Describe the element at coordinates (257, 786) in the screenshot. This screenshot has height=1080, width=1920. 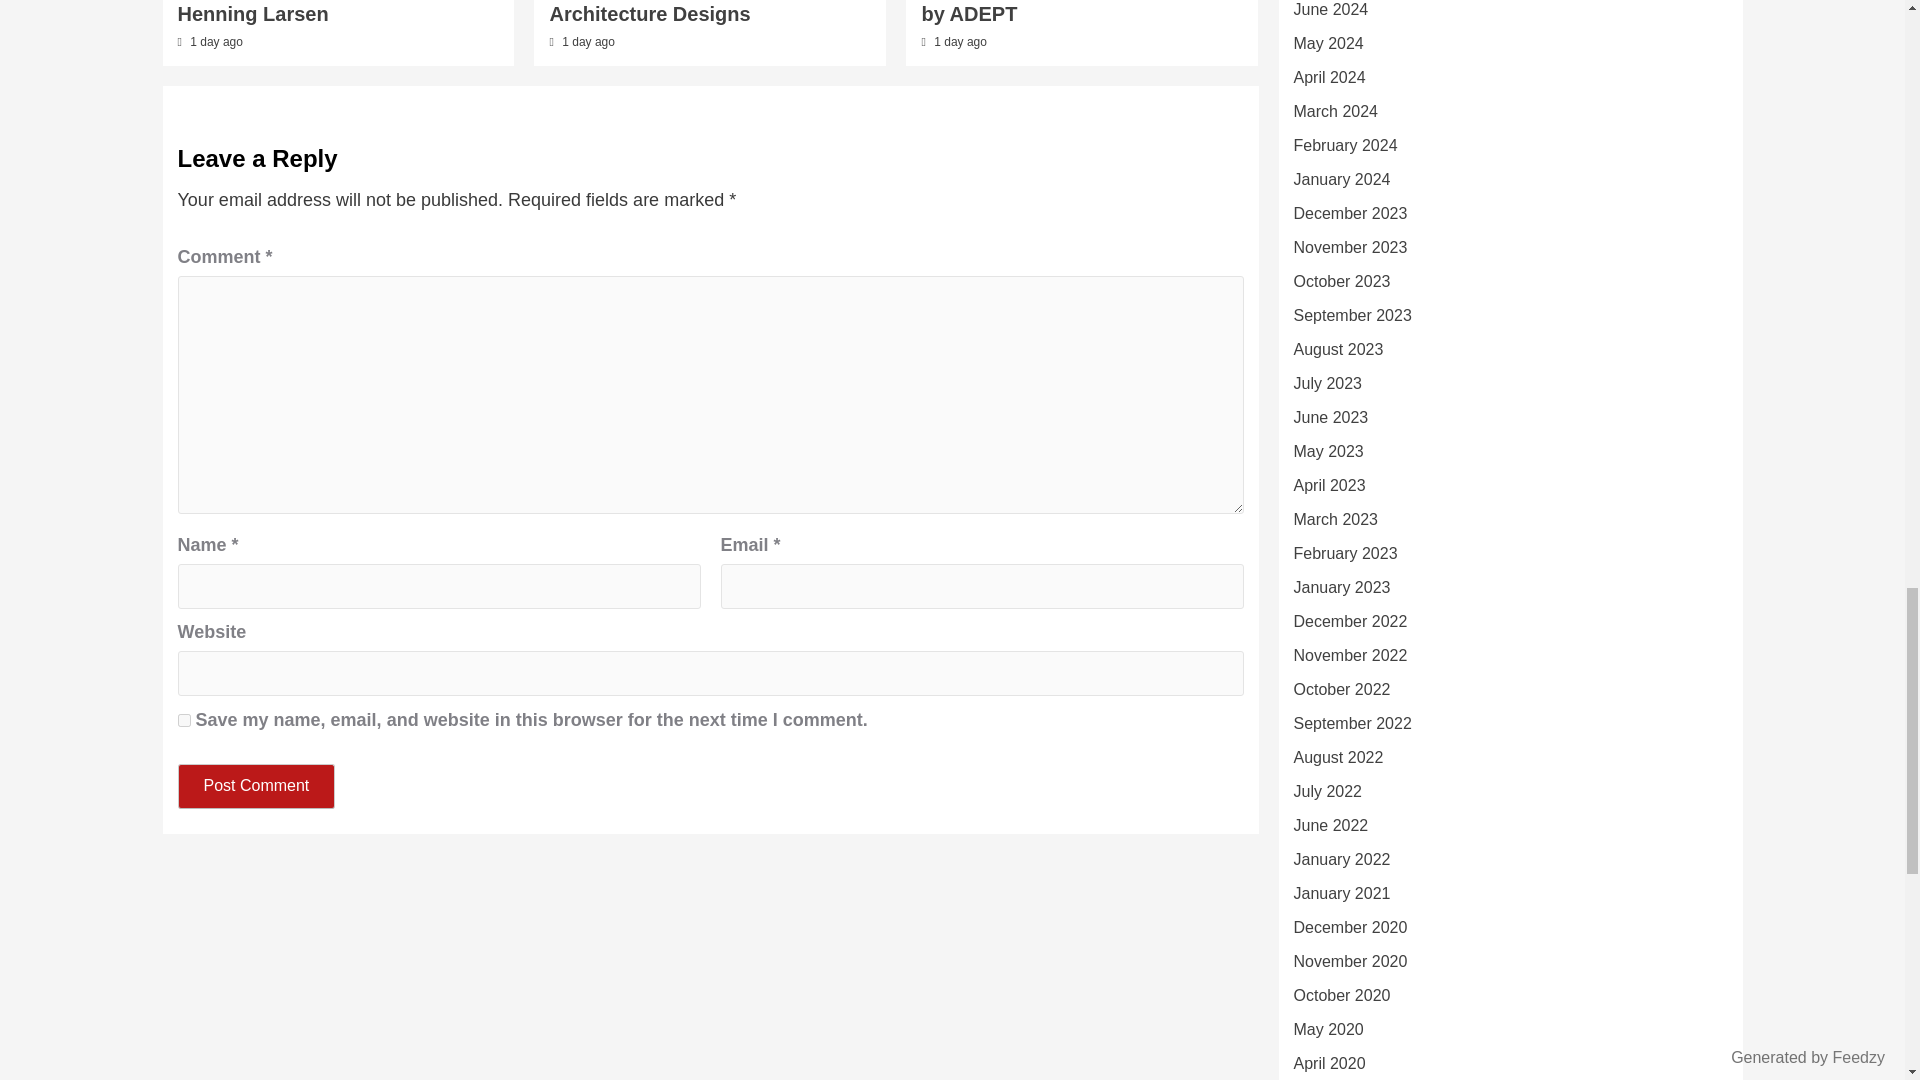
I see `Post Comment` at that location.